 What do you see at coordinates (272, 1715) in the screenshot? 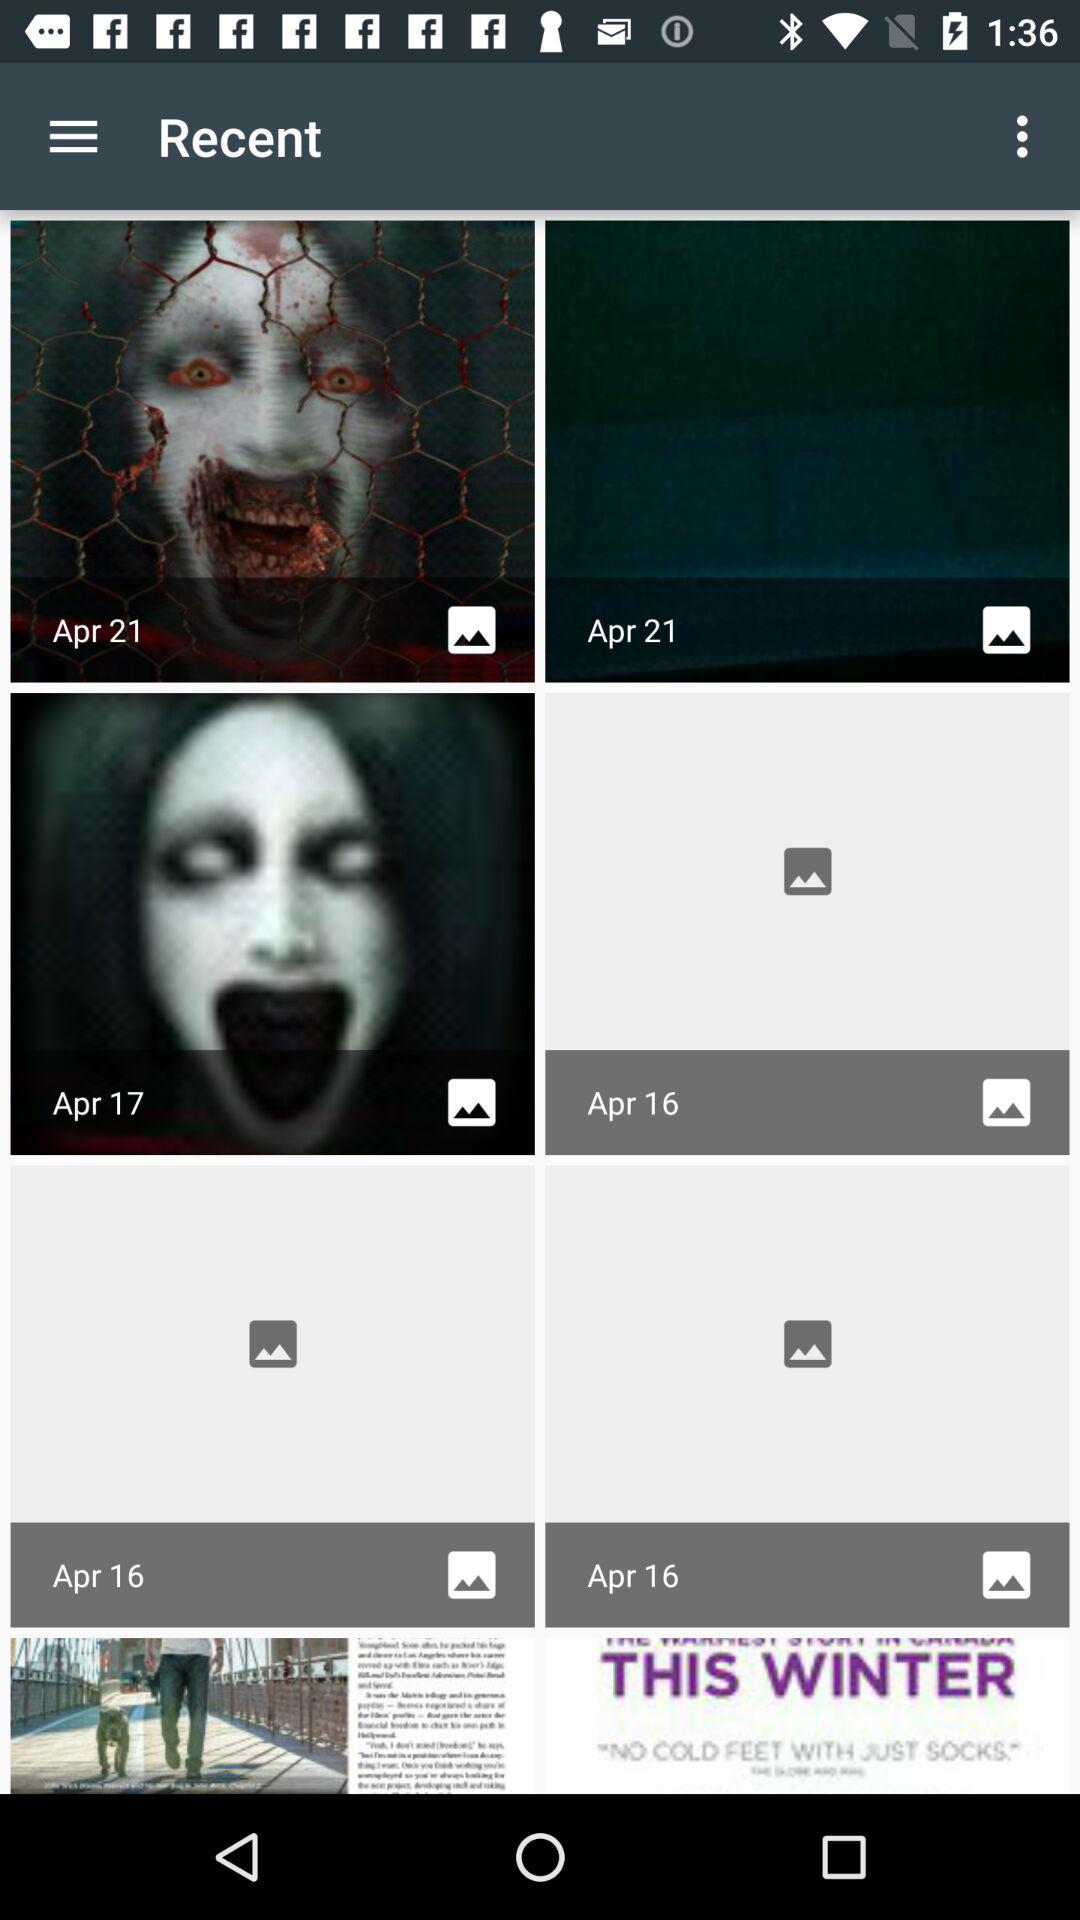
I see `select the image in which dog appears` at bounding box center [272, 1715].